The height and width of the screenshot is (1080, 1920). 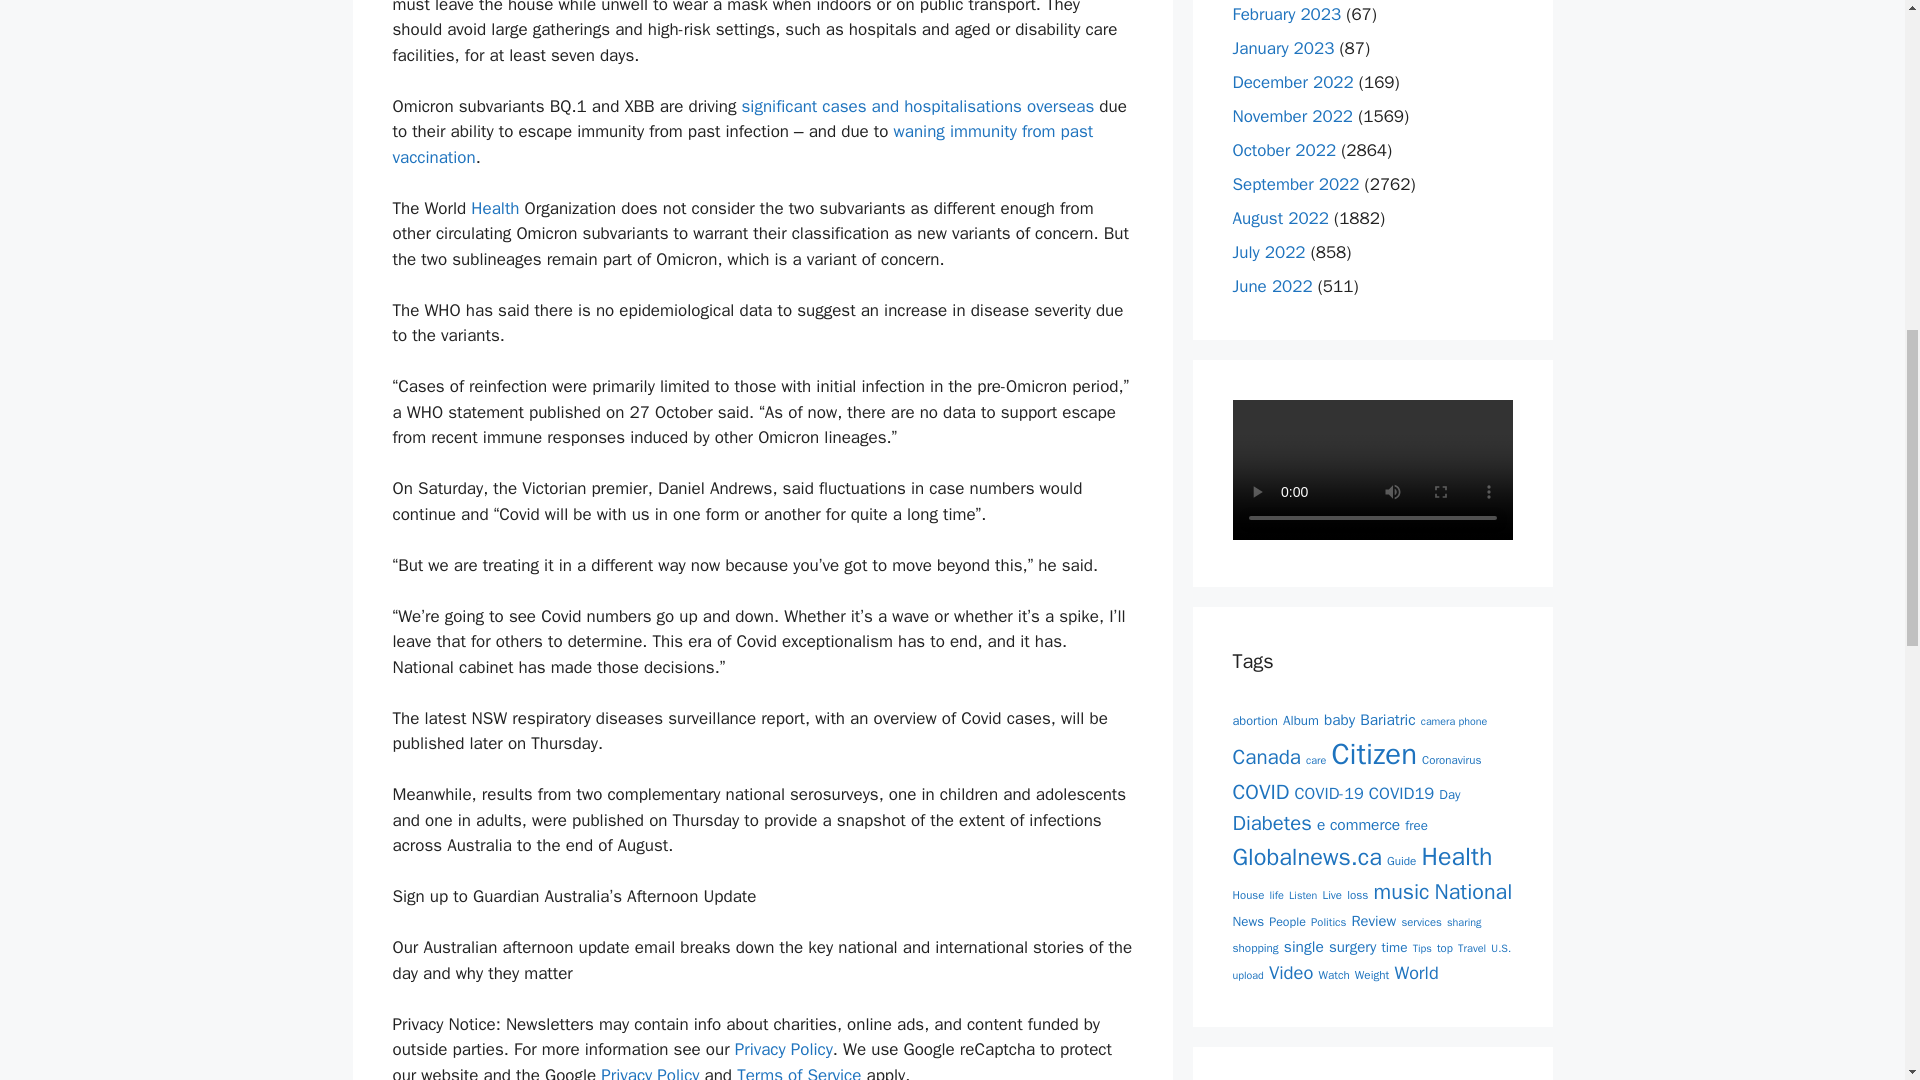 What do you see at coordinates (742, 144) in the screenshot?
I see `waning immunity from past vaccination` at bounding box center [742, 144].